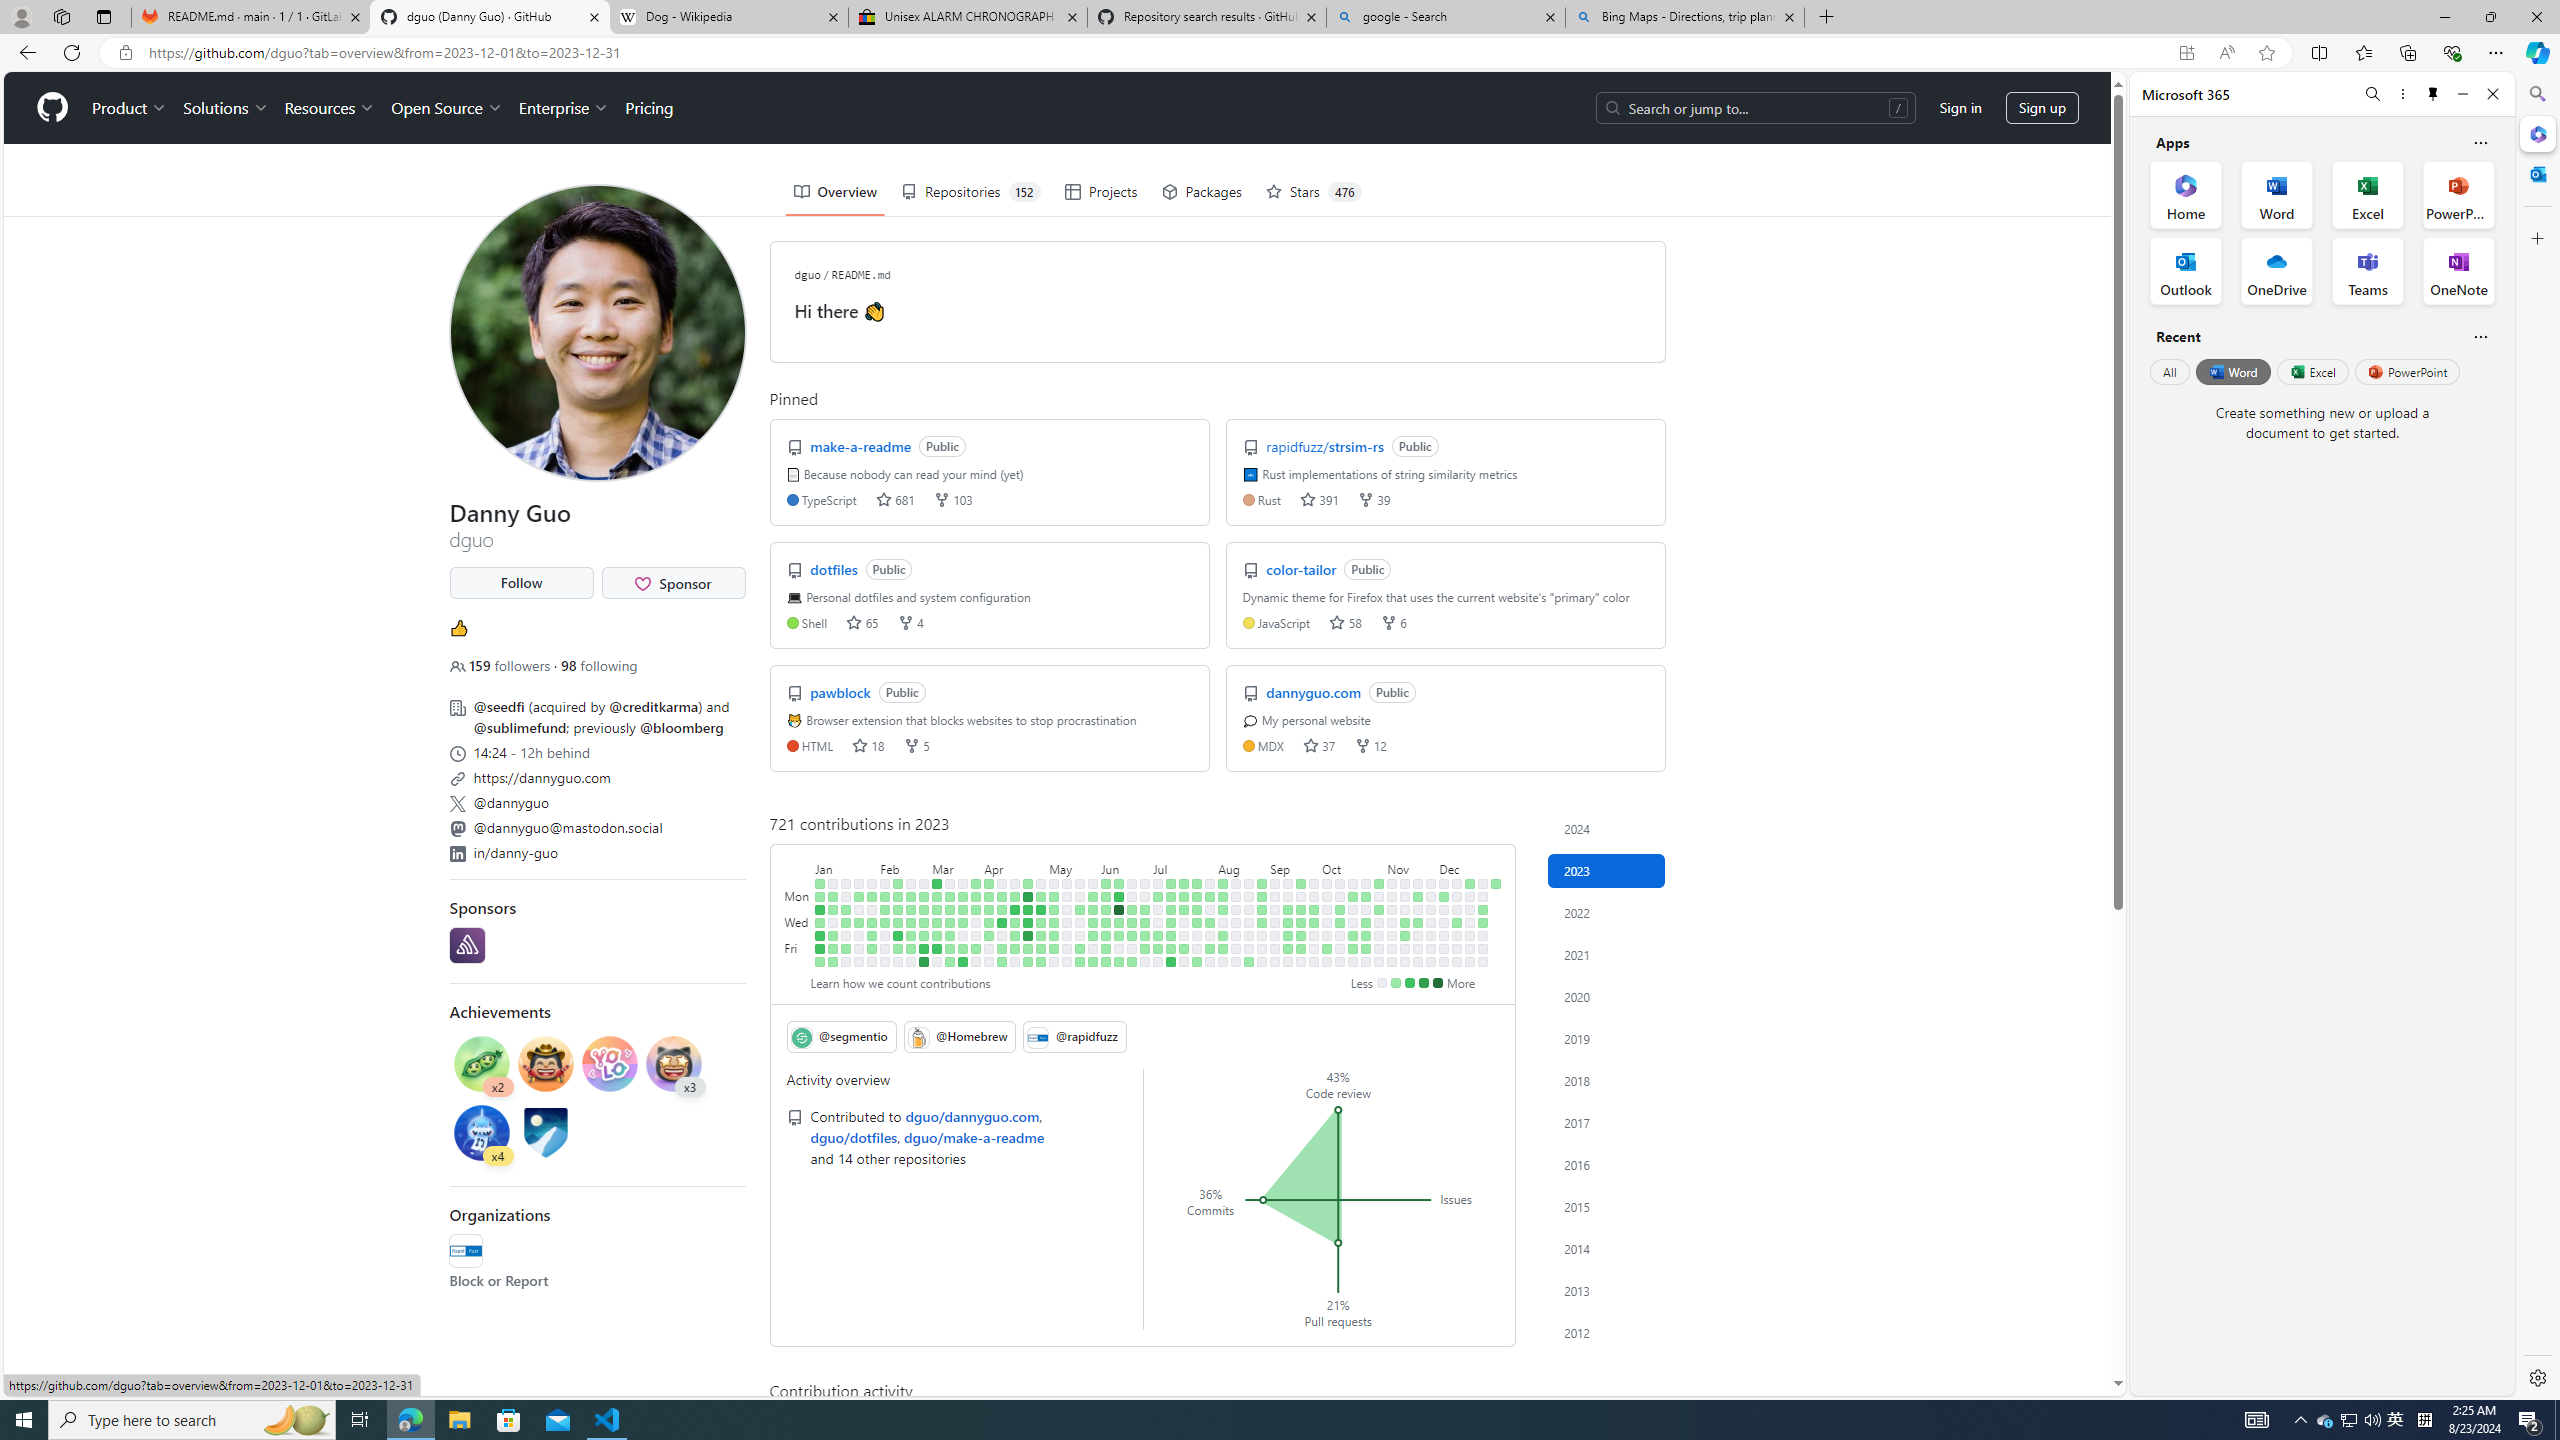 The height and width of the screenshot is (1440, 2560). What do you see at coordinates (989, 962) in the screenshot?
I see `No contributions on April 8th.` at bounding box center [989, 962].